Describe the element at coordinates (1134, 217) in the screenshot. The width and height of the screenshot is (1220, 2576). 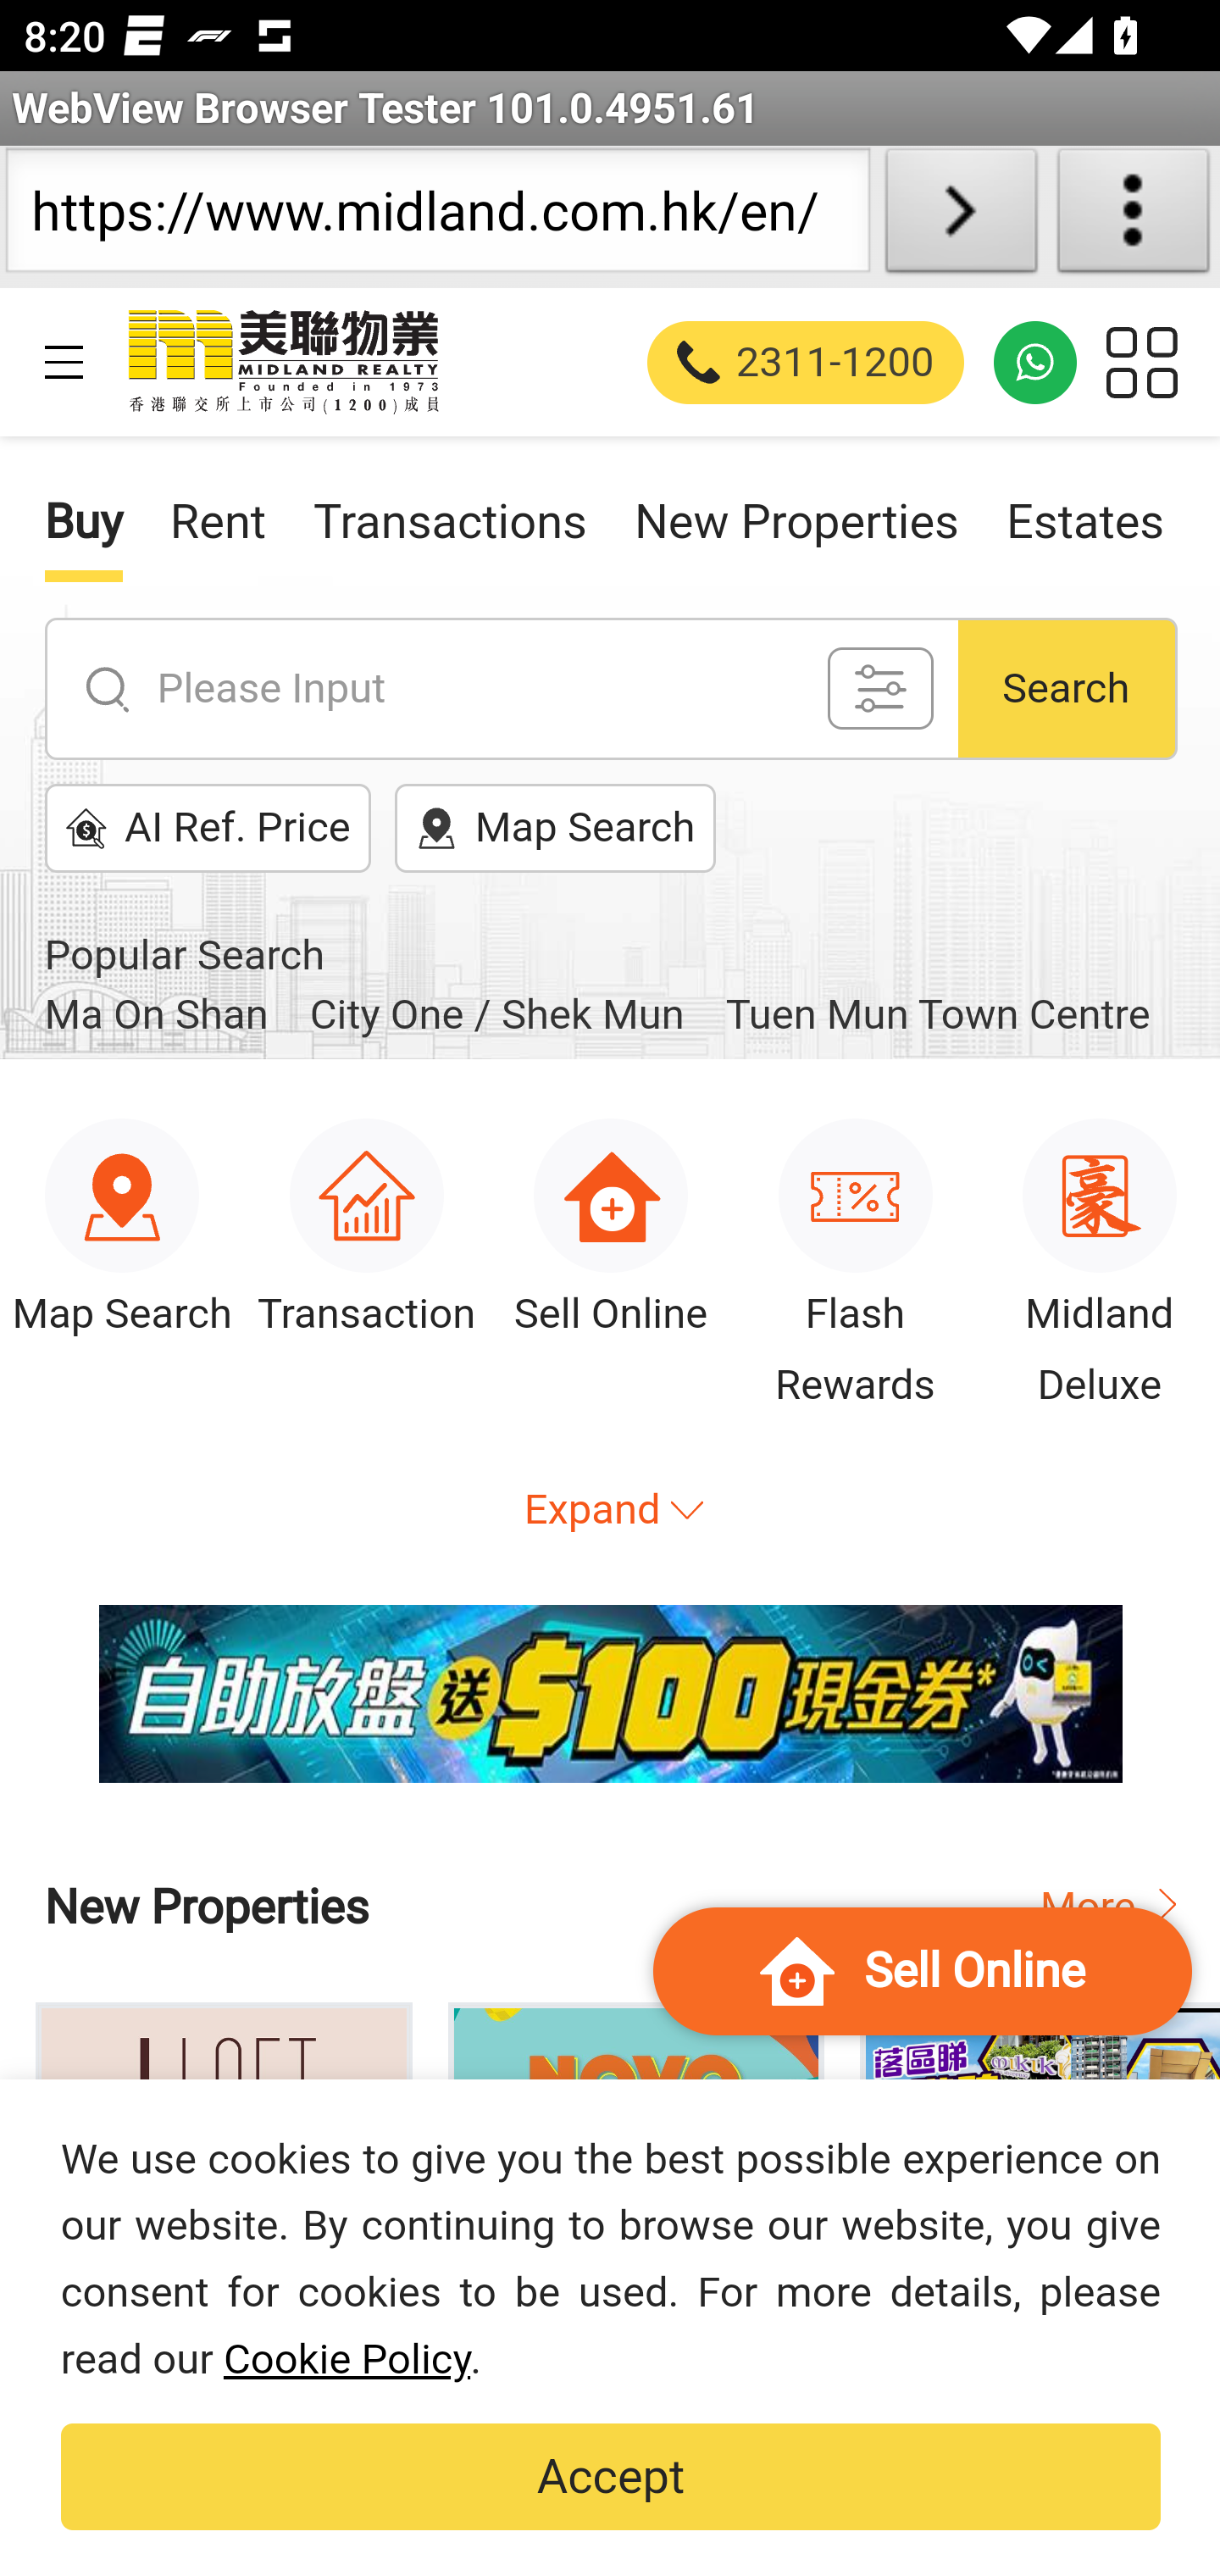
I see `About WebView` at that location.